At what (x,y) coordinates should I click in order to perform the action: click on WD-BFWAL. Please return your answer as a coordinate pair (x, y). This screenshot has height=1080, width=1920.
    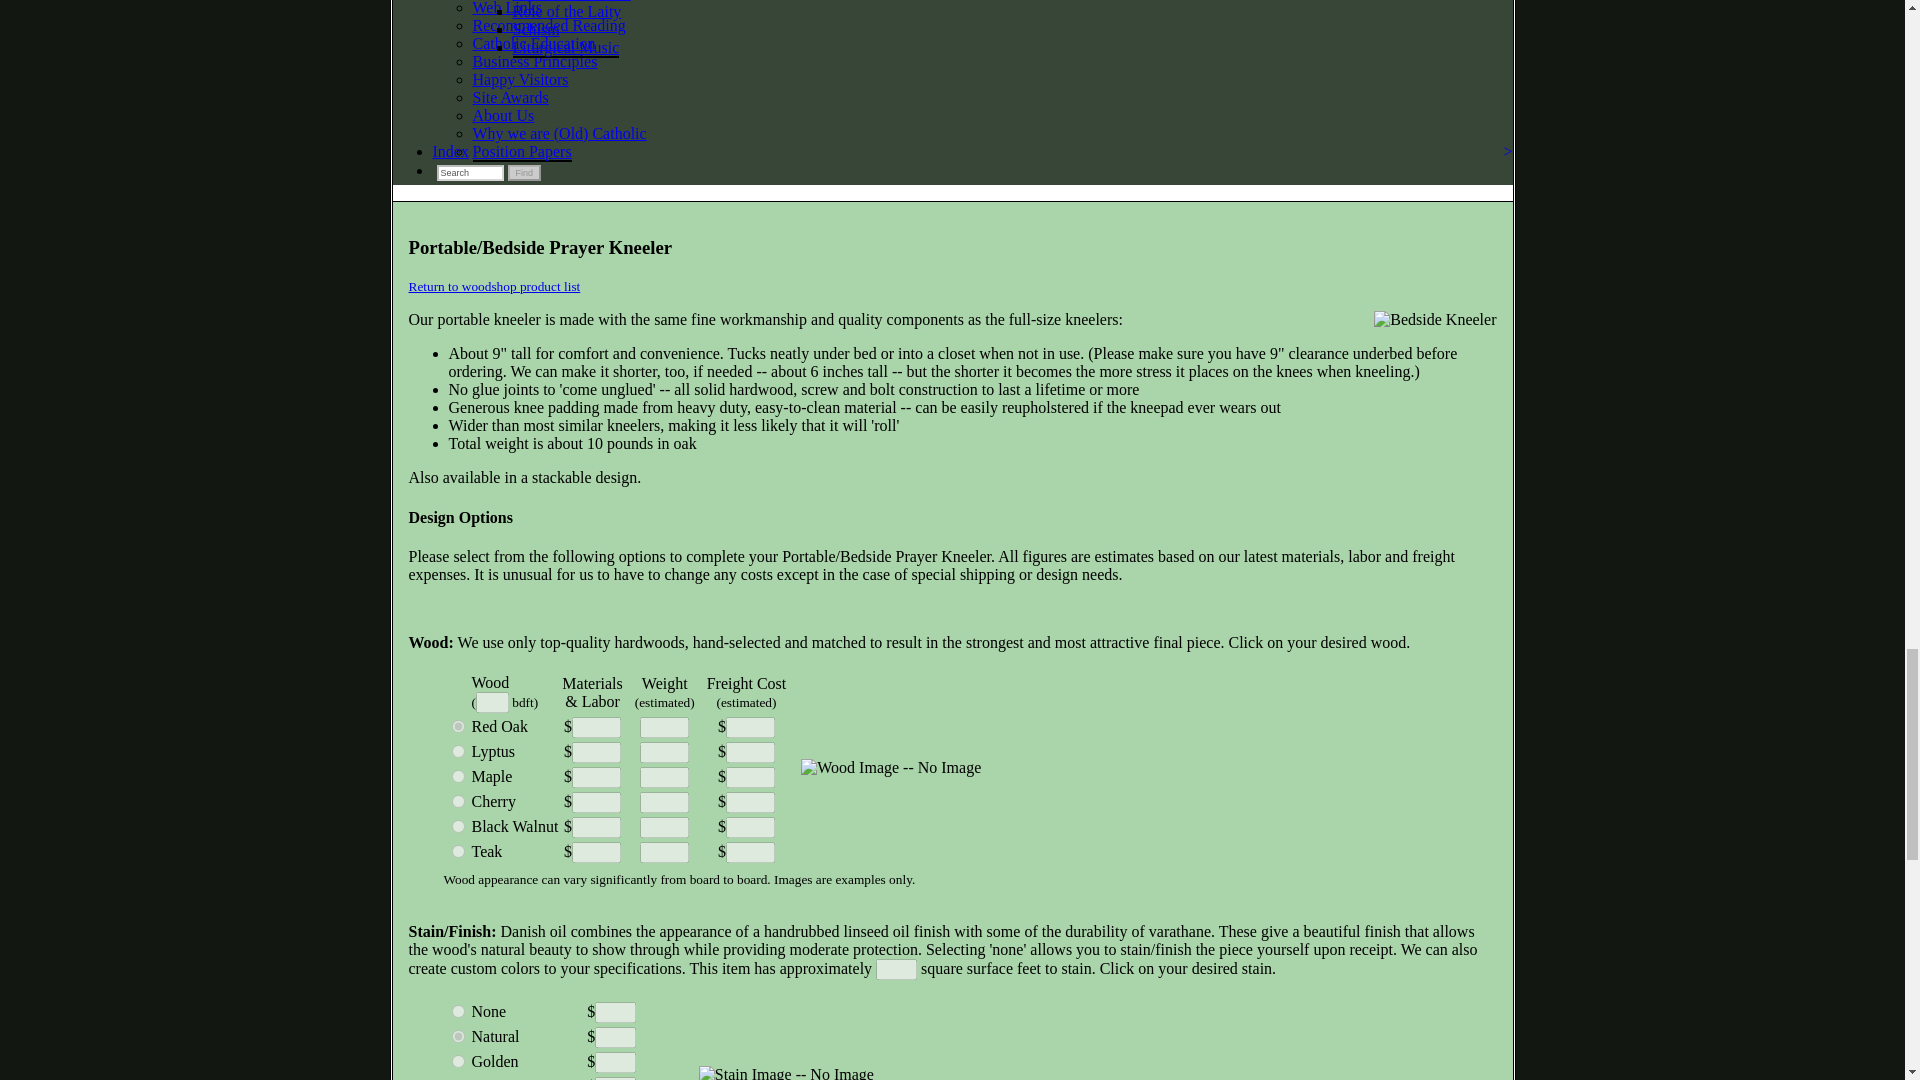
    Looking at the image, I should click on (458, 826).